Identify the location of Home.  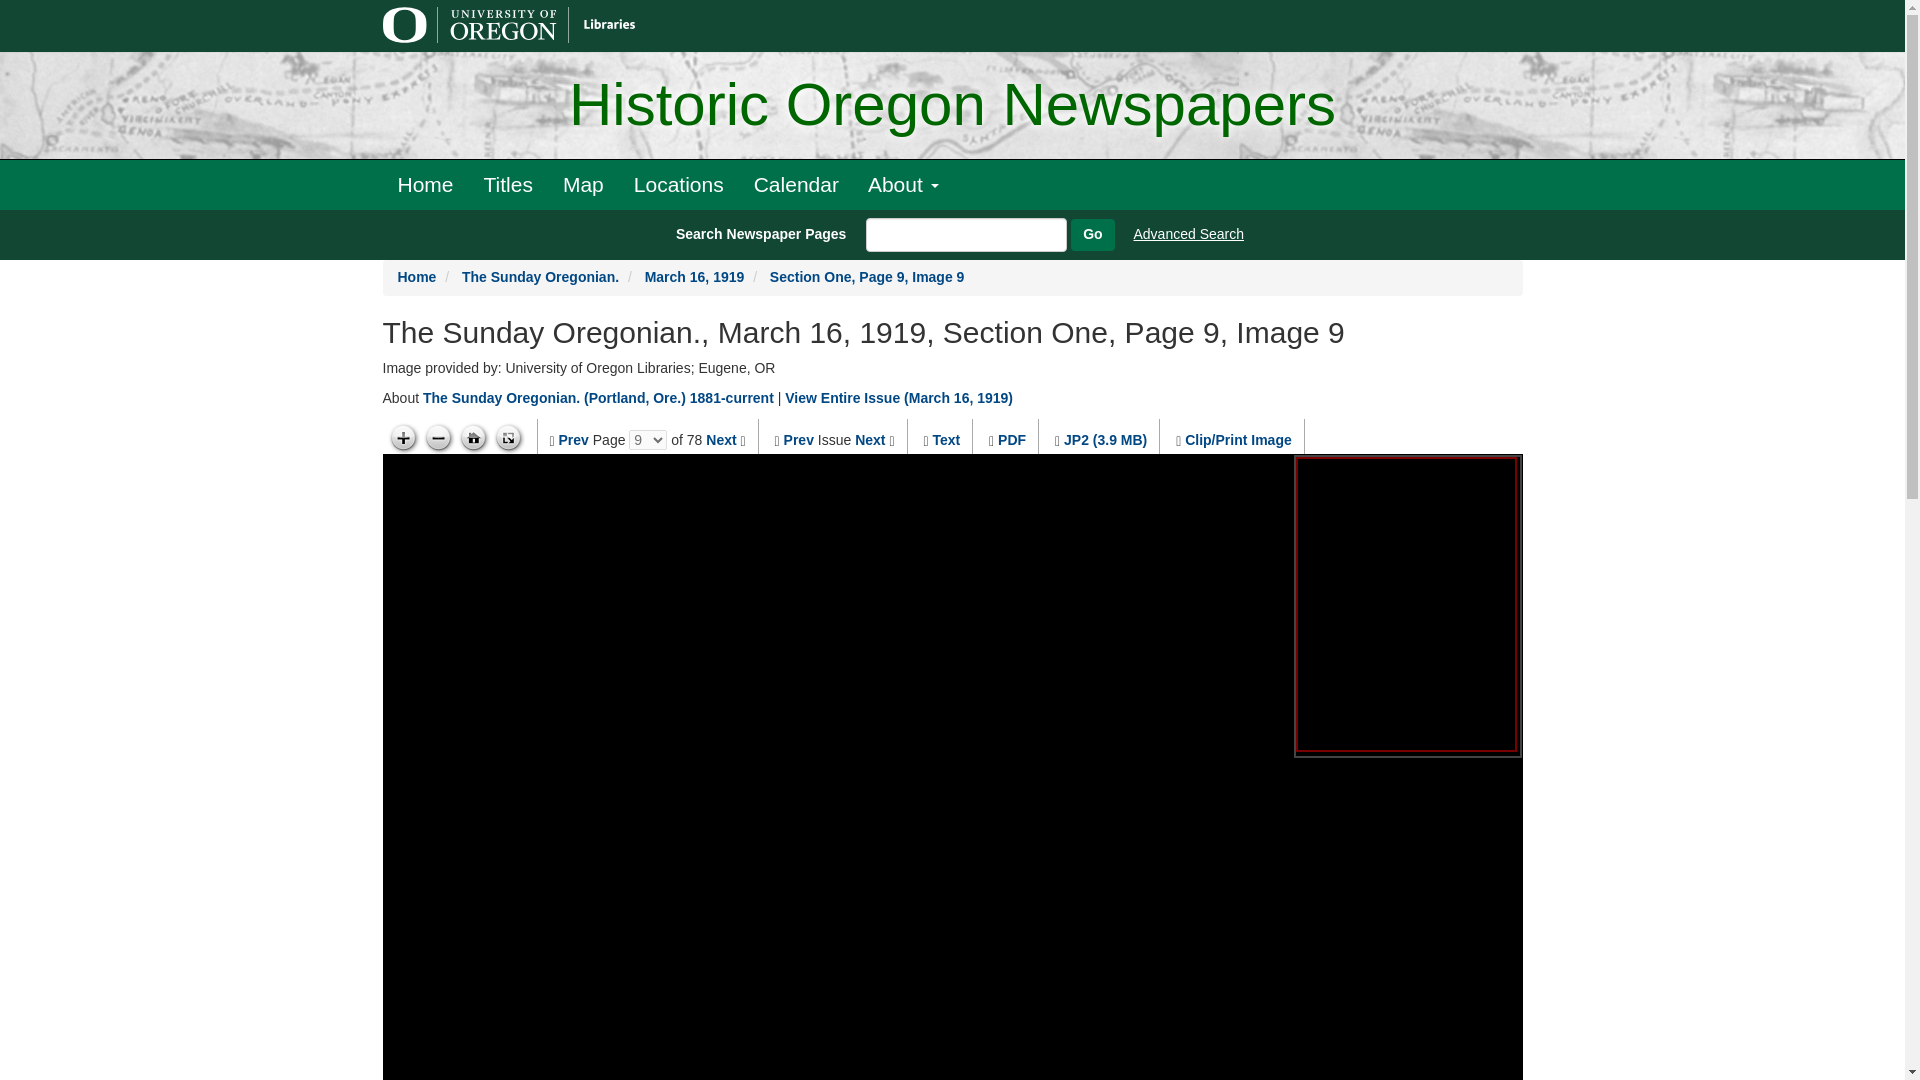
(425, 184).